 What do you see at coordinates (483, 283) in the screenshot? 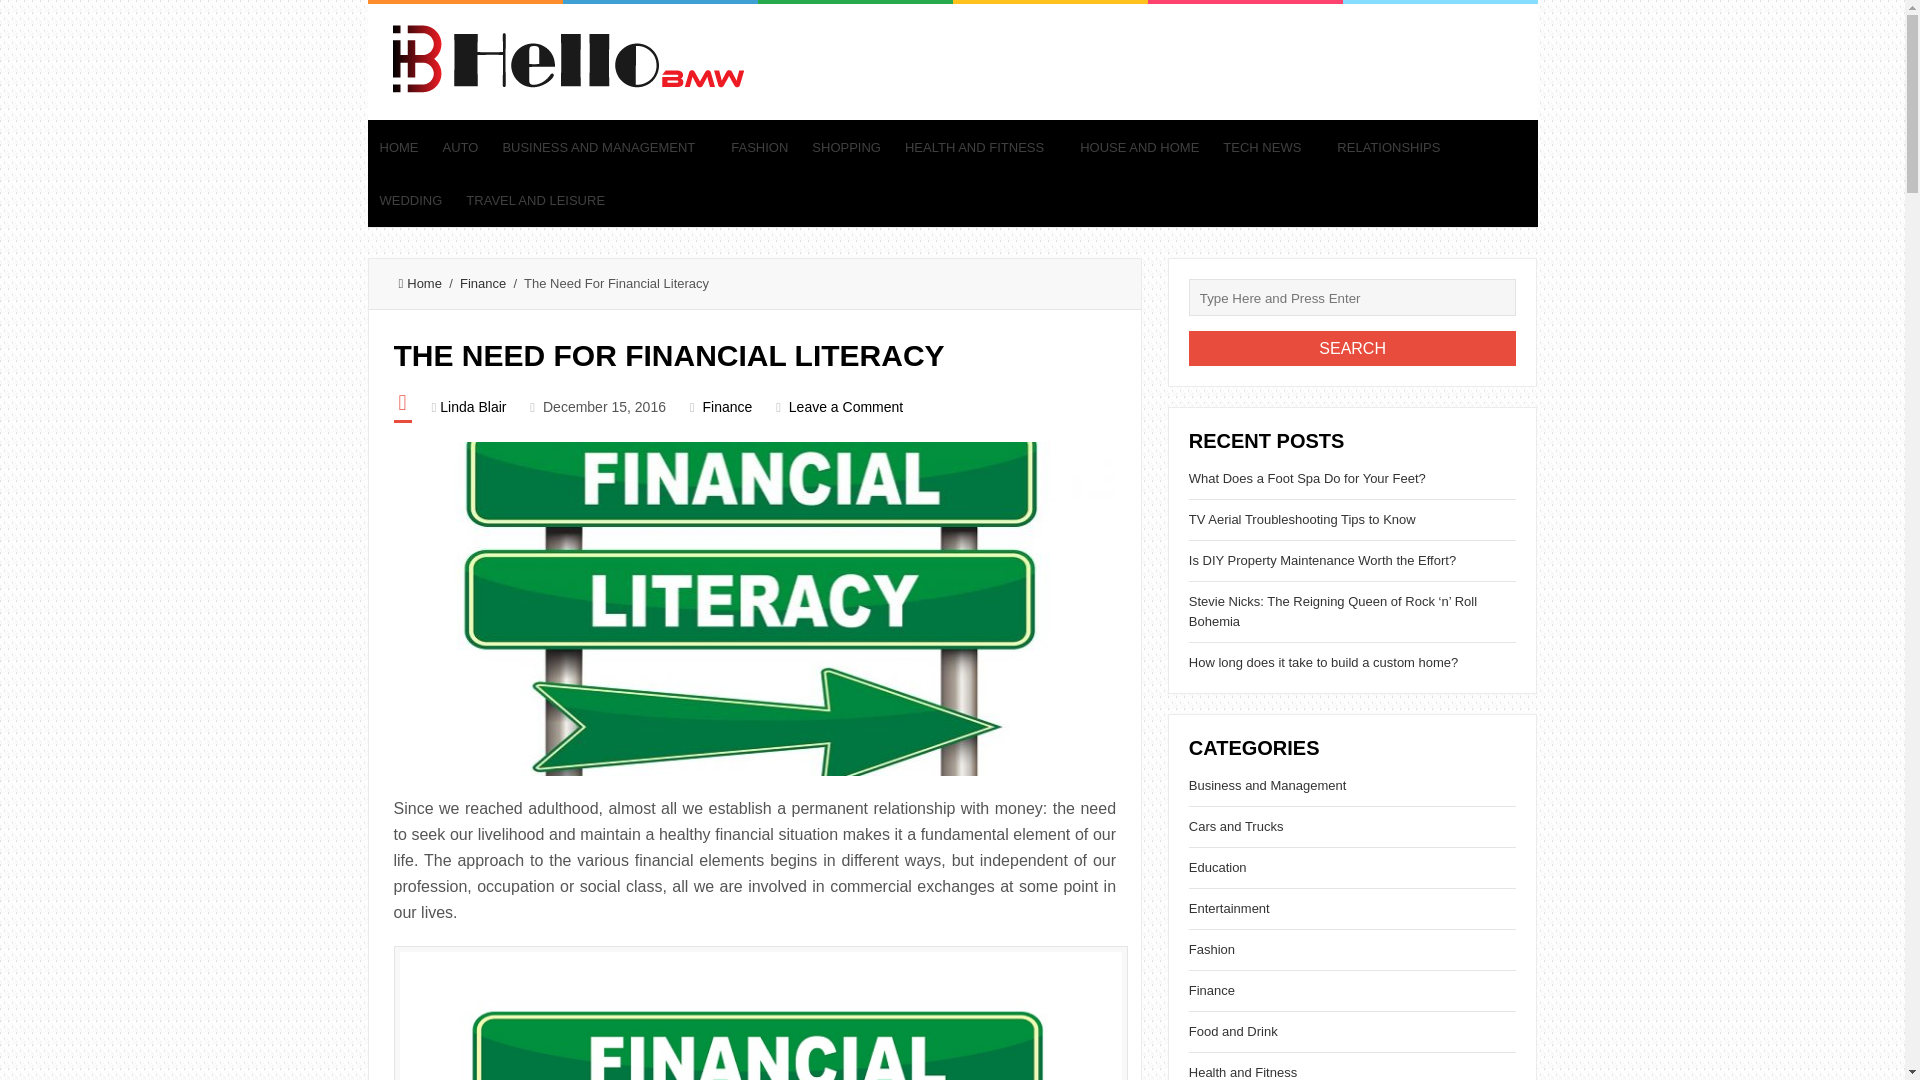
I see `Finance` at bounding box center [483, 283].